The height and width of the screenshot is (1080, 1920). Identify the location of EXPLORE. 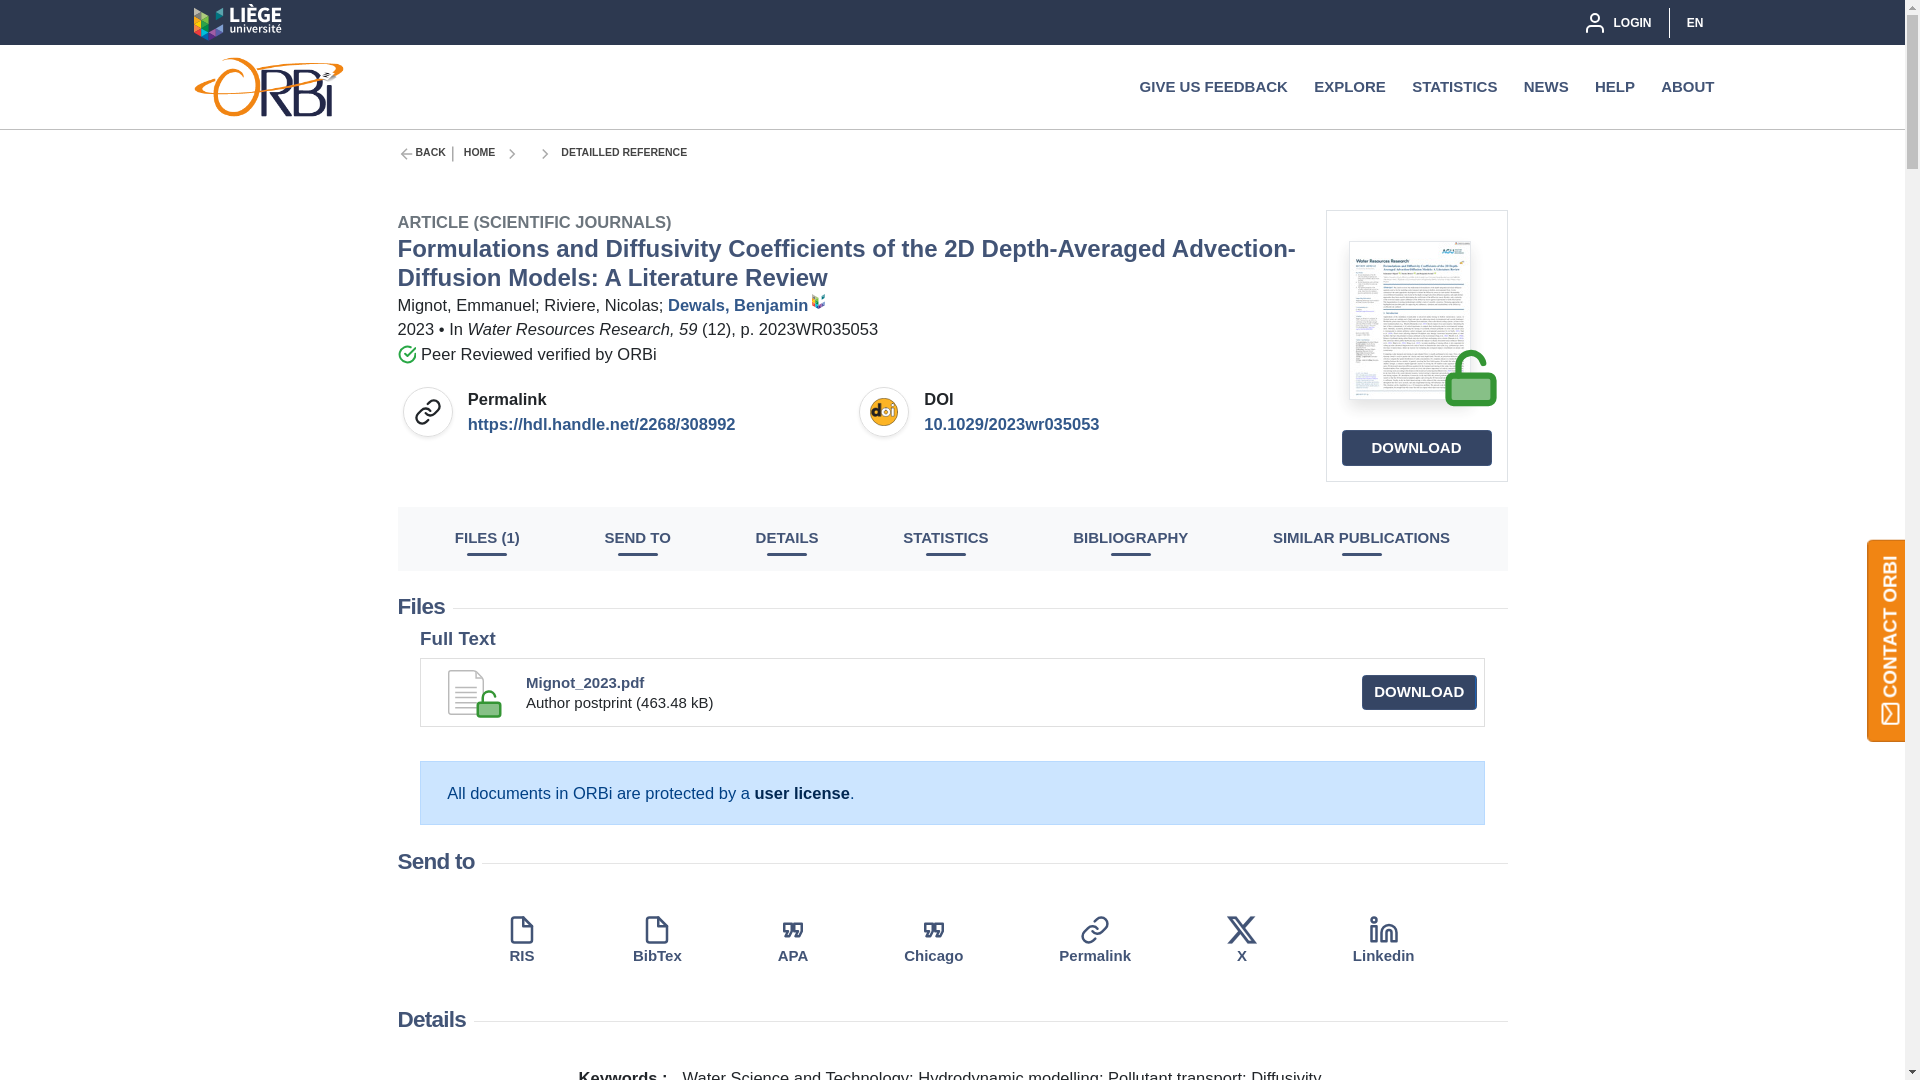
(1350, 86).